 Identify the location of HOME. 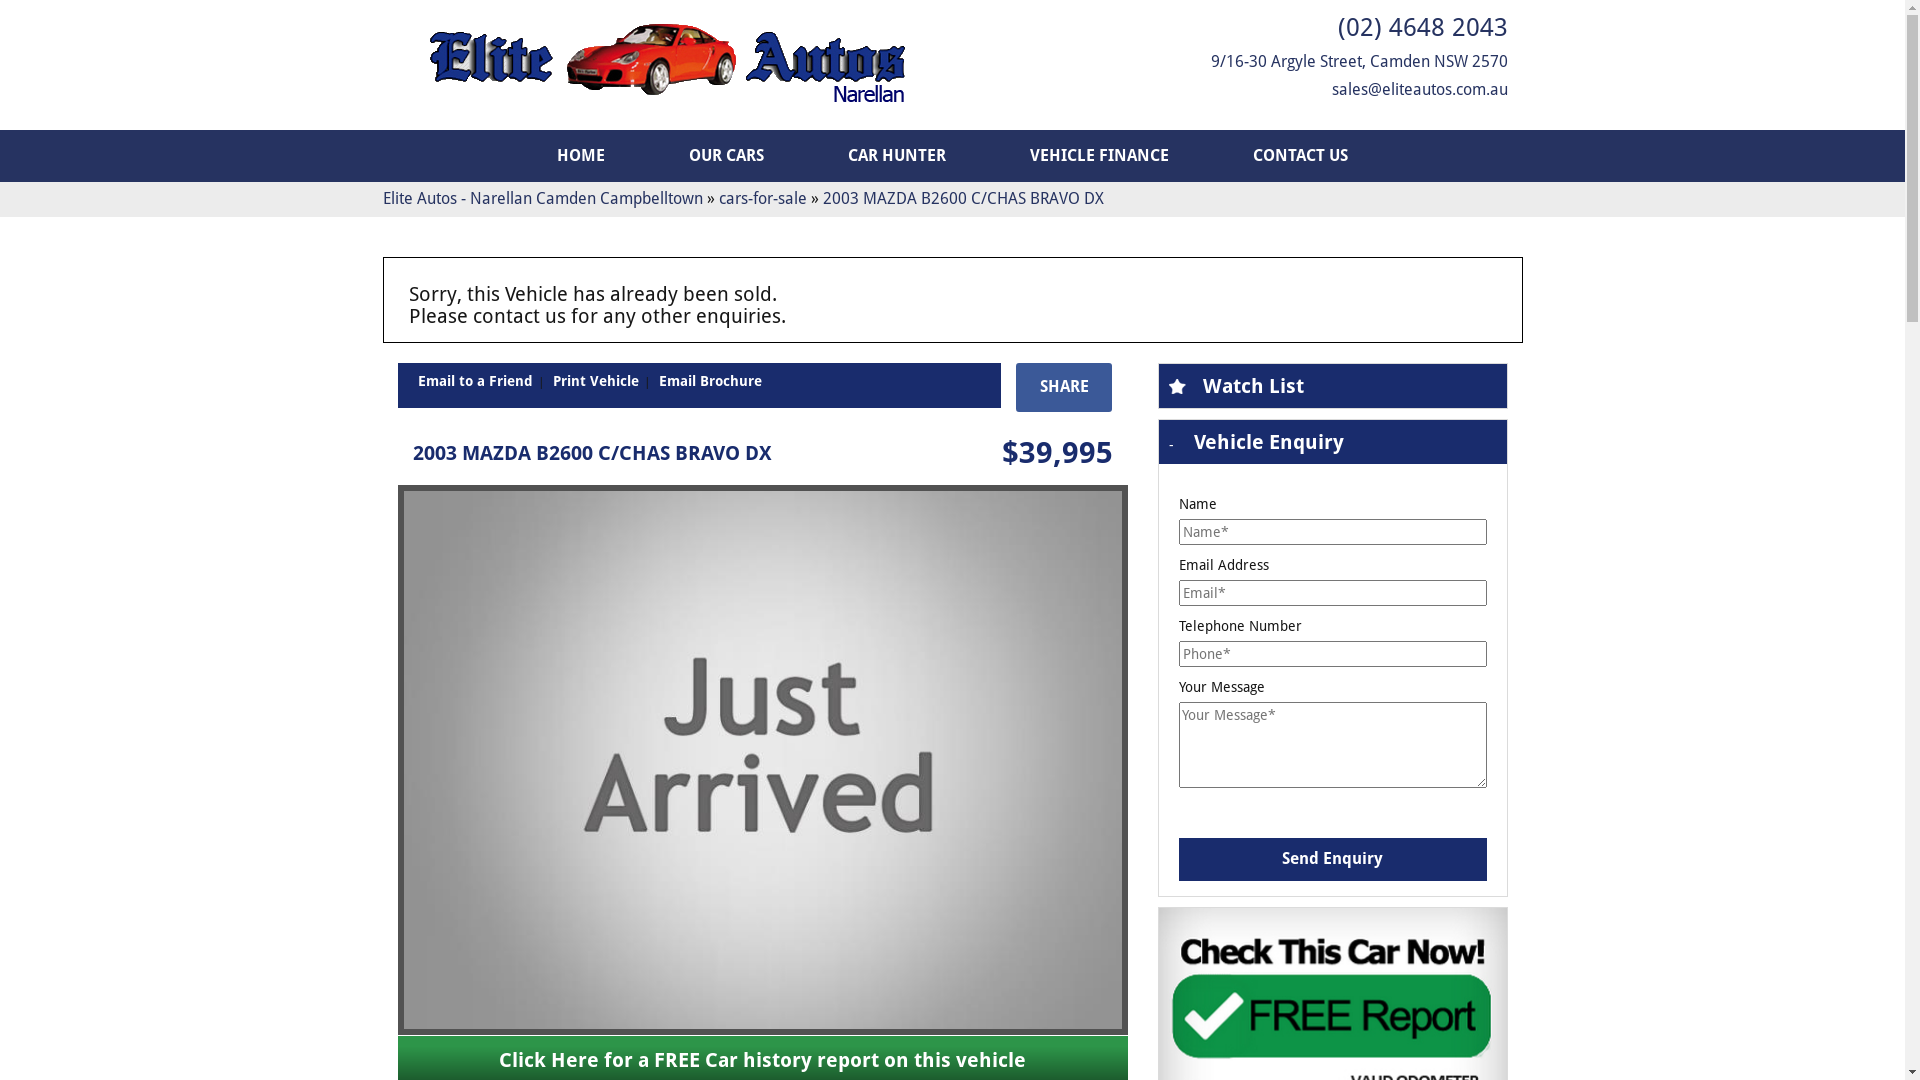
(581, 156).